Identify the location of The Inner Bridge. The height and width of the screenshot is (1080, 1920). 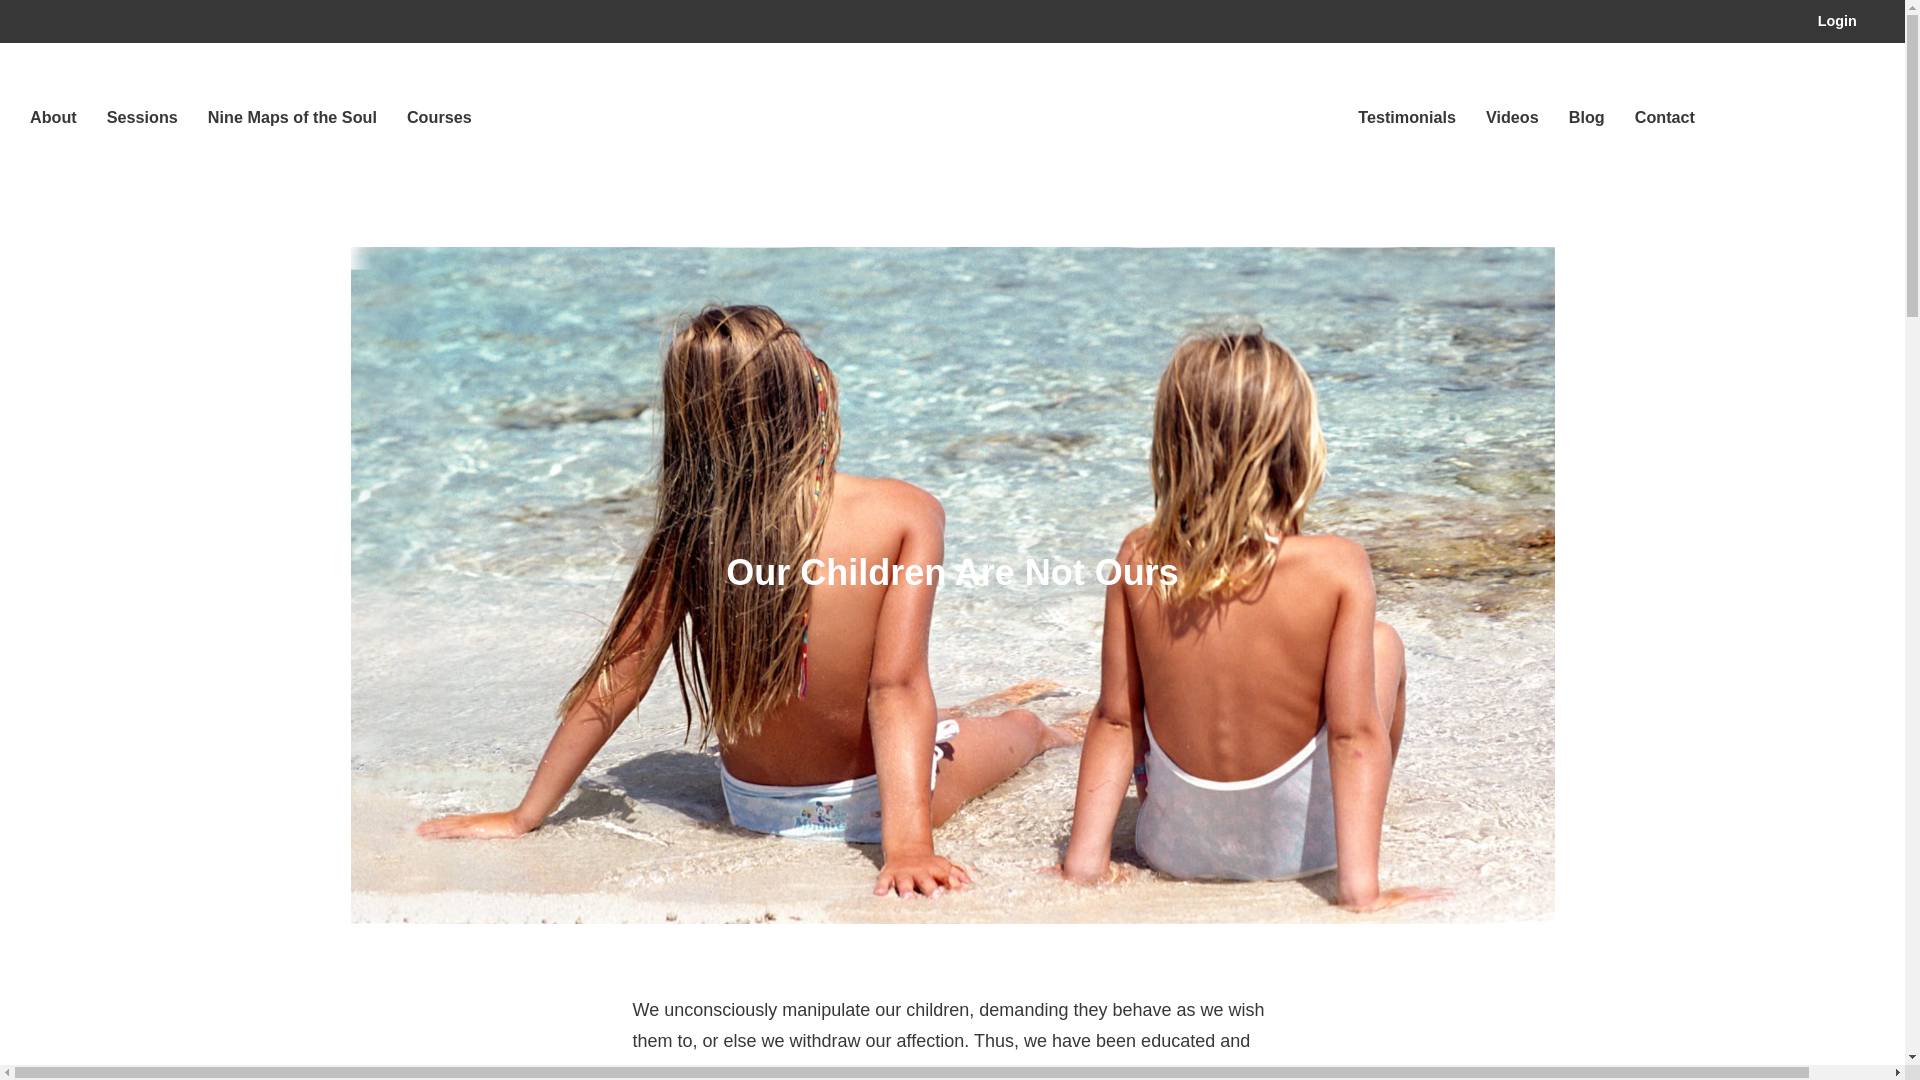
(952, 125).